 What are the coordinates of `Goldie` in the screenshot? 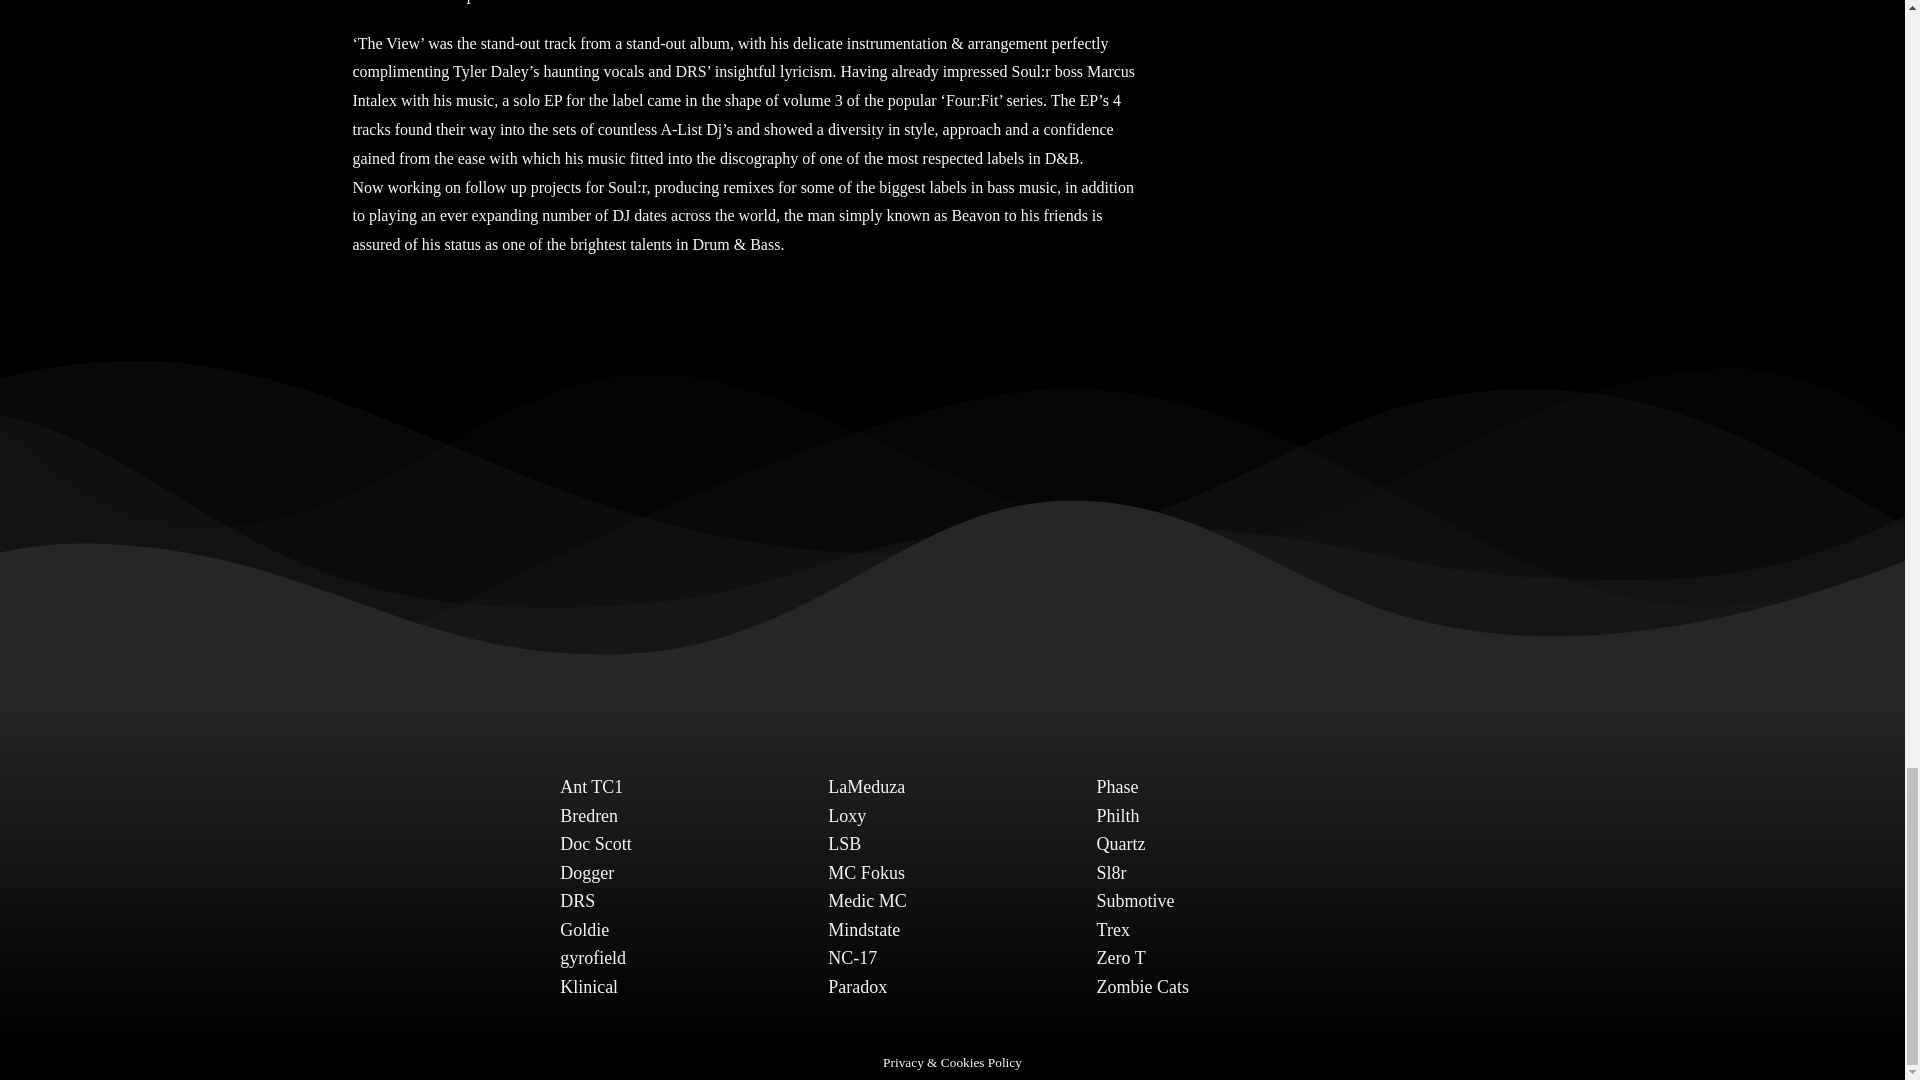 It's located at (584, 930).